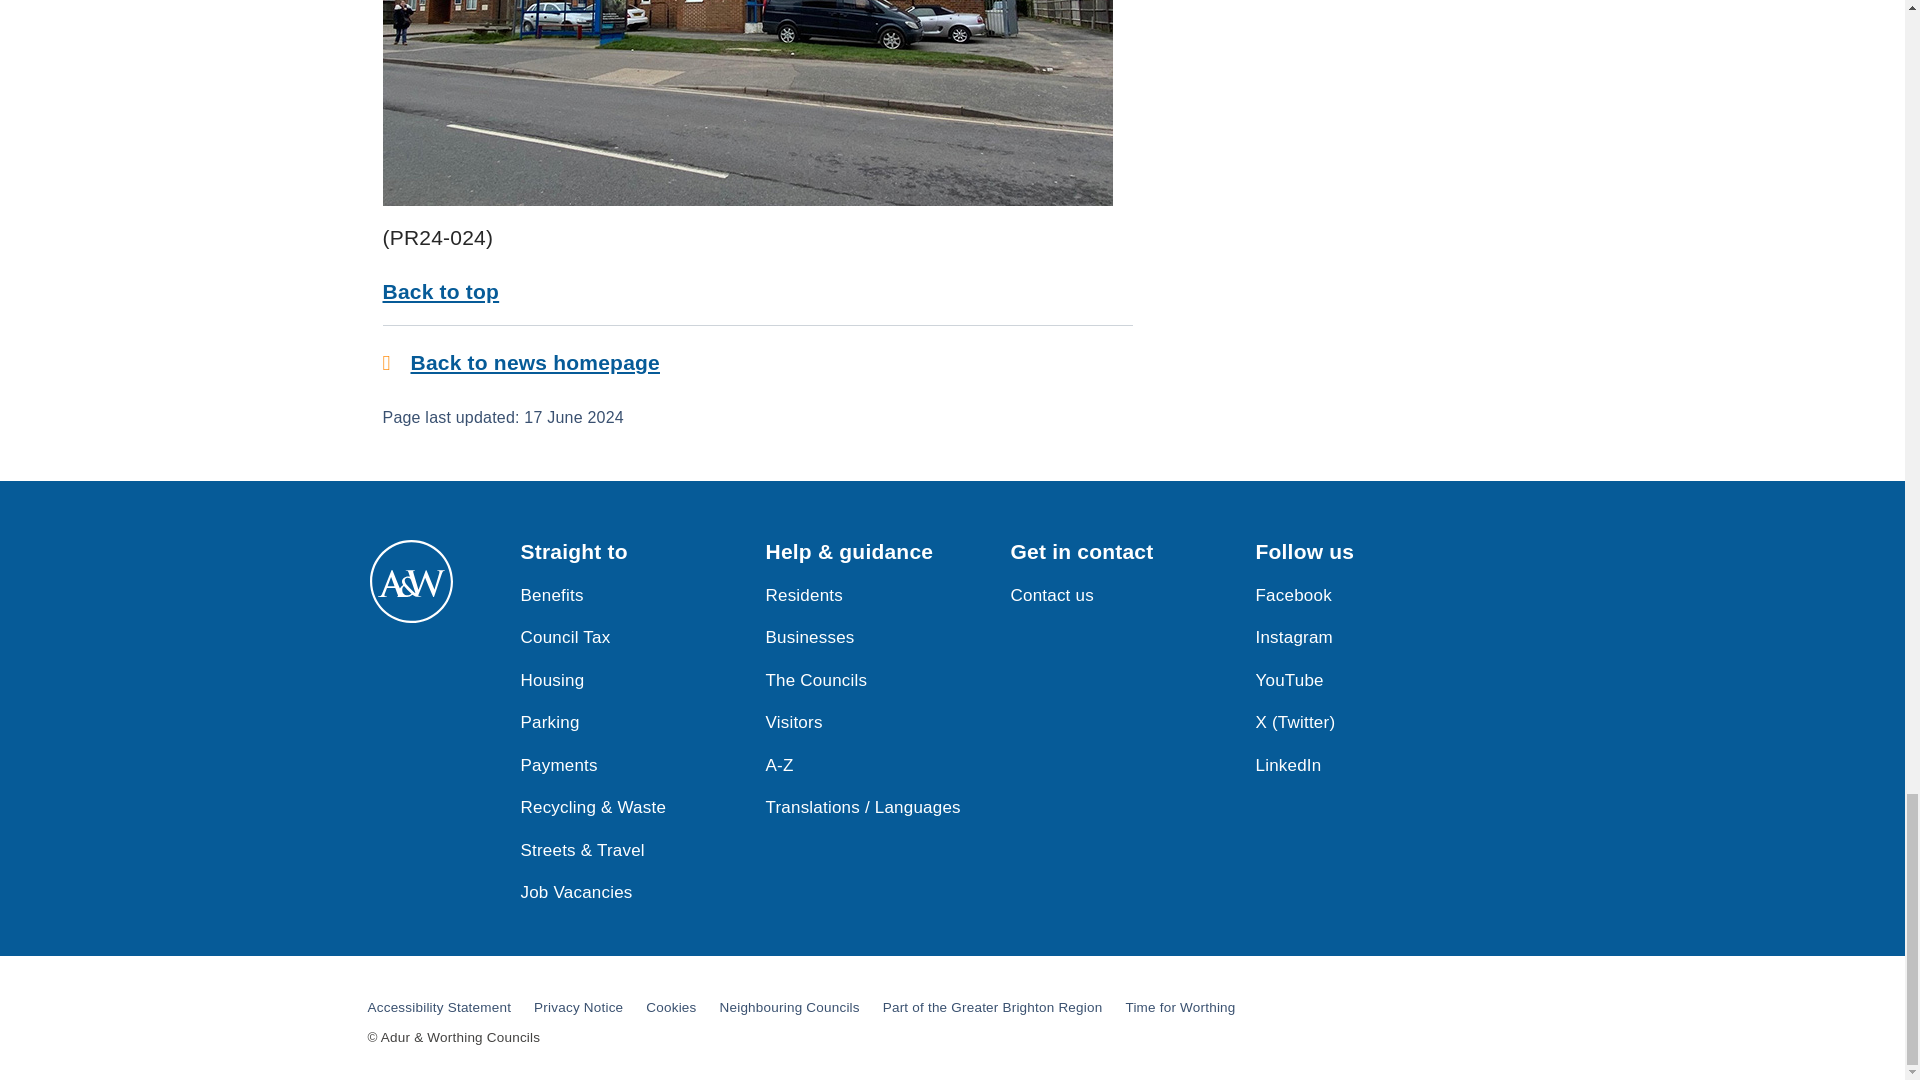  What do you see at coordinates (534, 362) in the screenshot?
I see `News` at bounding box center [534, 362].